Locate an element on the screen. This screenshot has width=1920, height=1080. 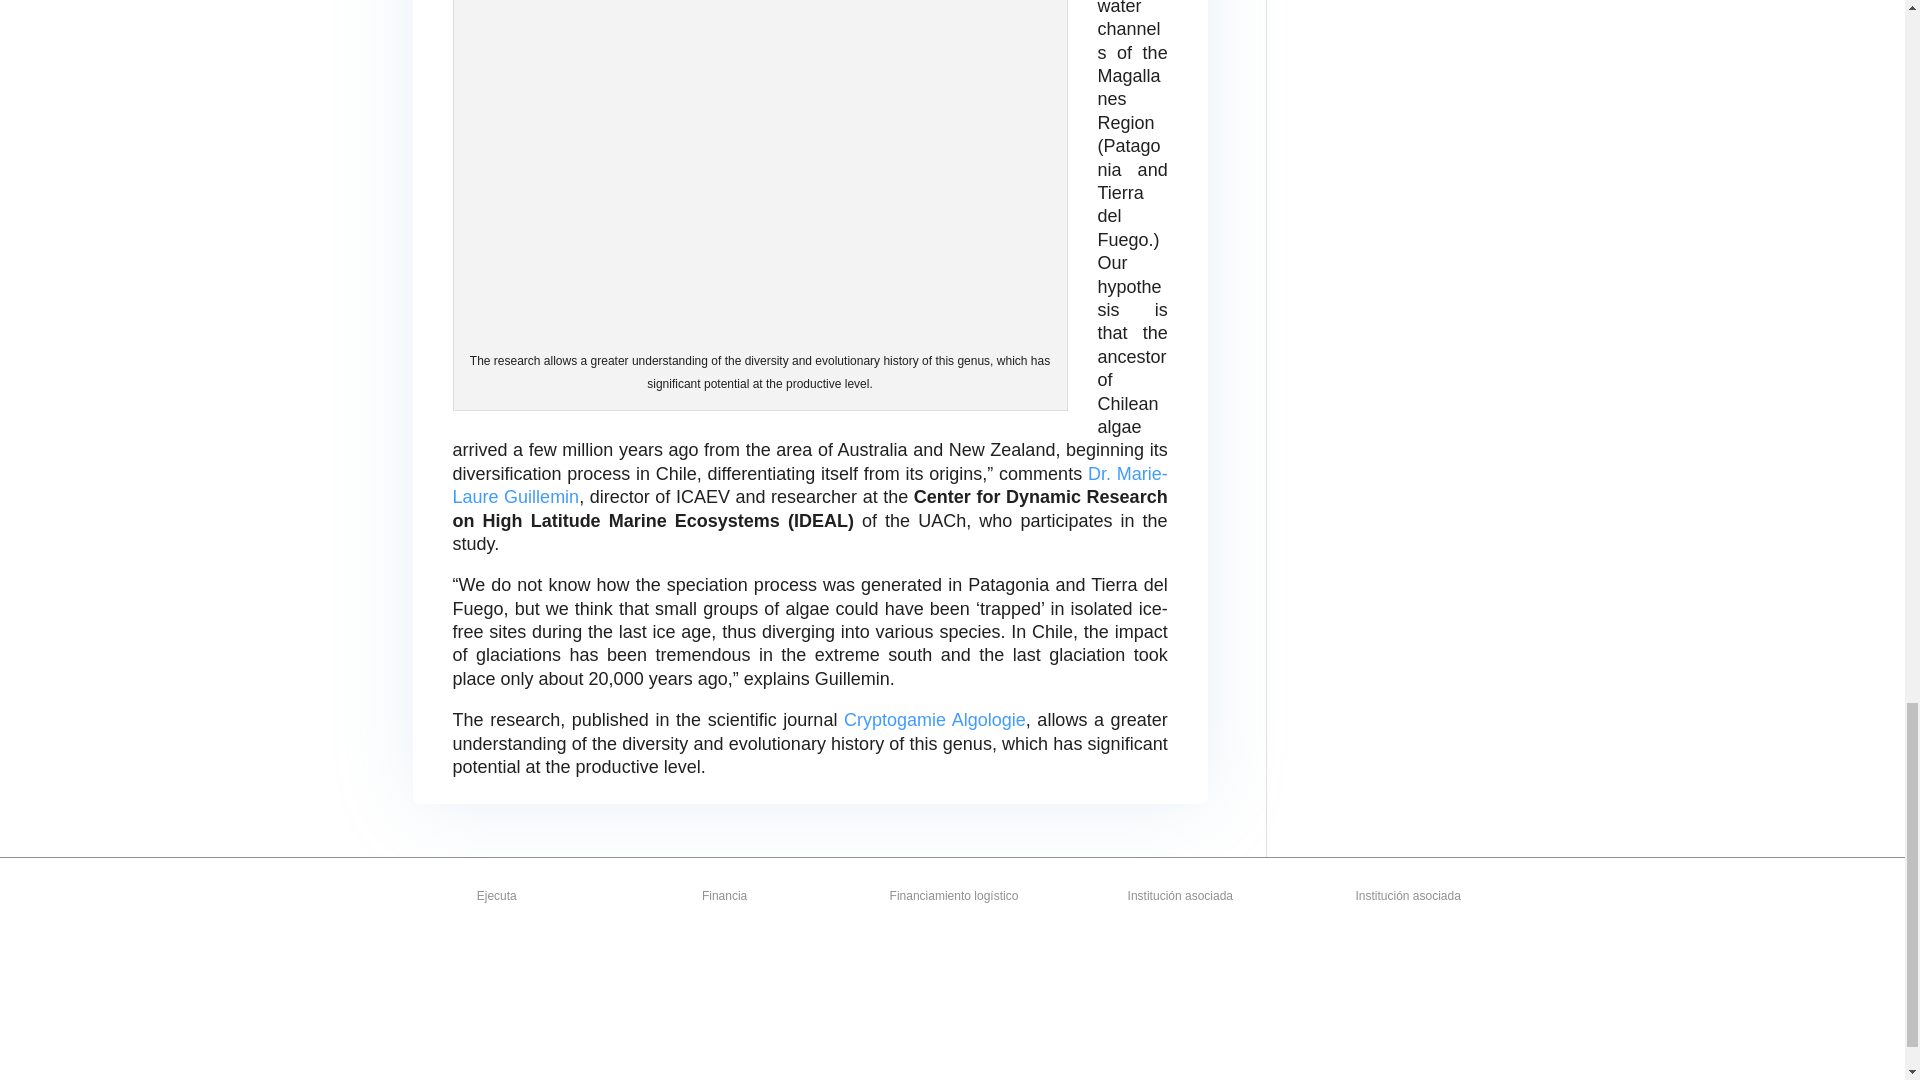
Cryptogamie Algologie is located at coordinates (934, 720).